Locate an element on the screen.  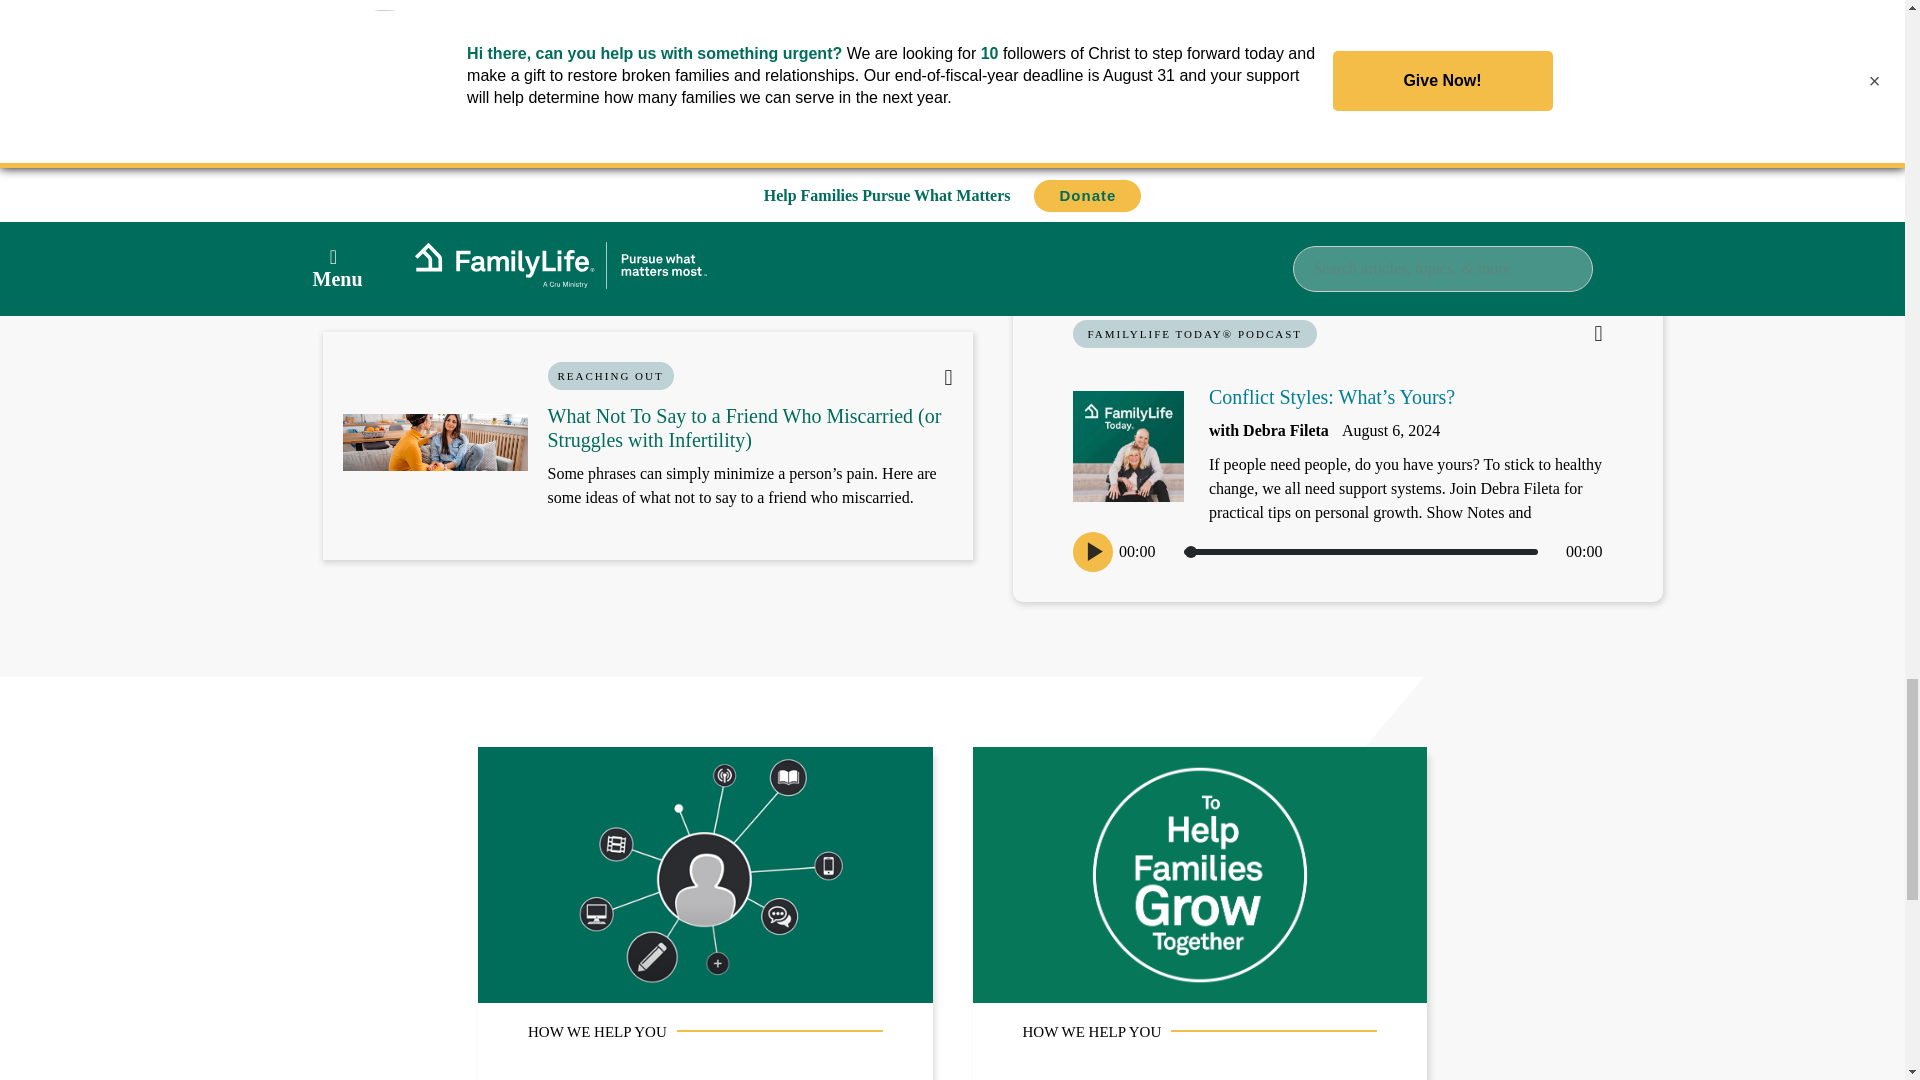
Please introduce yourself is located at coordinates (610, 24).